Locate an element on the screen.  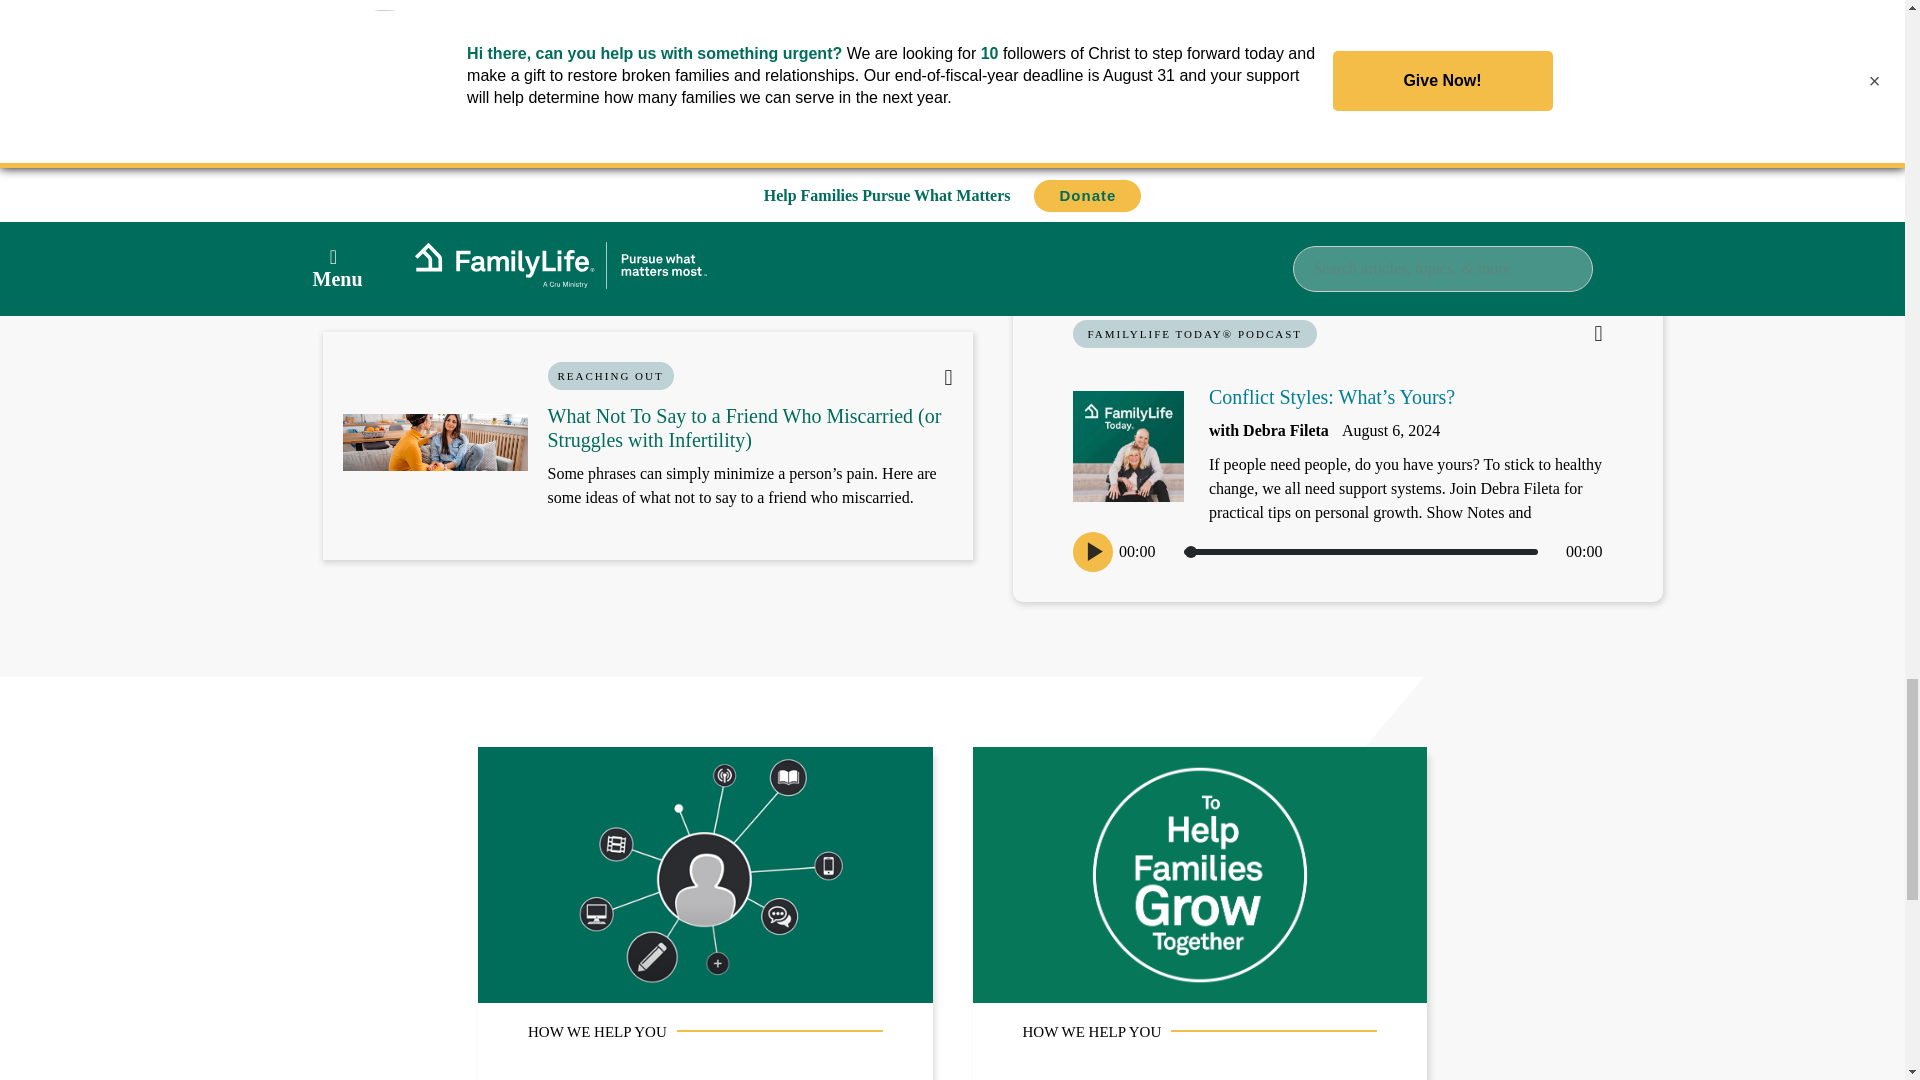
Please introduce yourself is located at coordinates (610, 24).